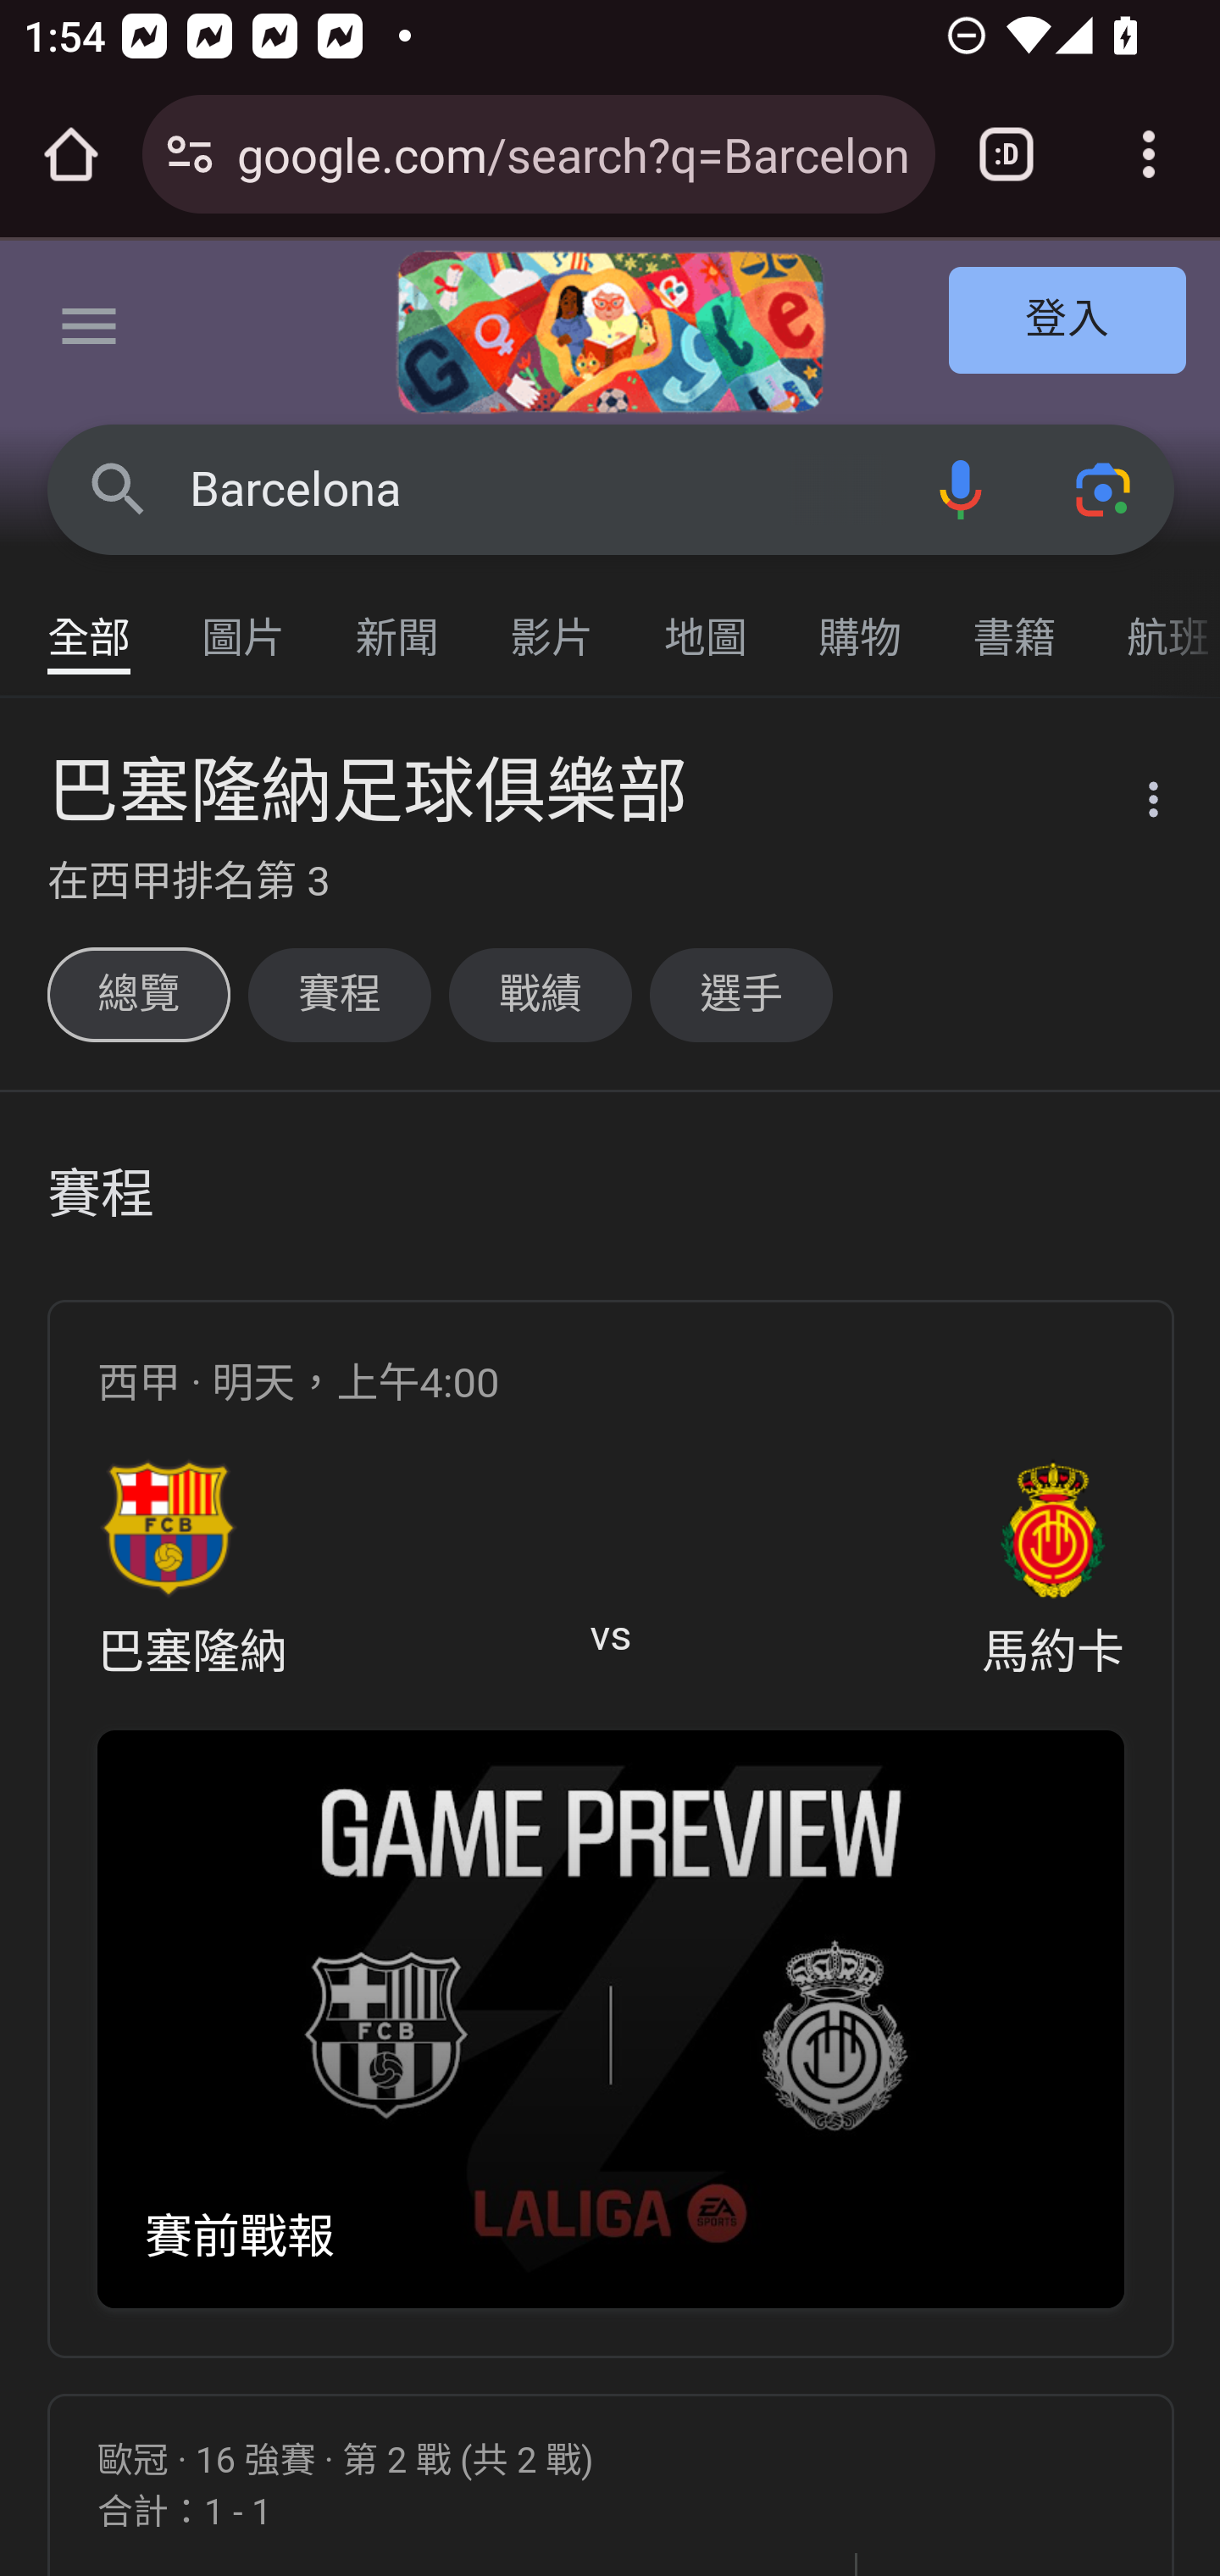  What do you see at coordinates (541, 994) in the screenshot?
I see `戰績` at bounding box center [541, 994].